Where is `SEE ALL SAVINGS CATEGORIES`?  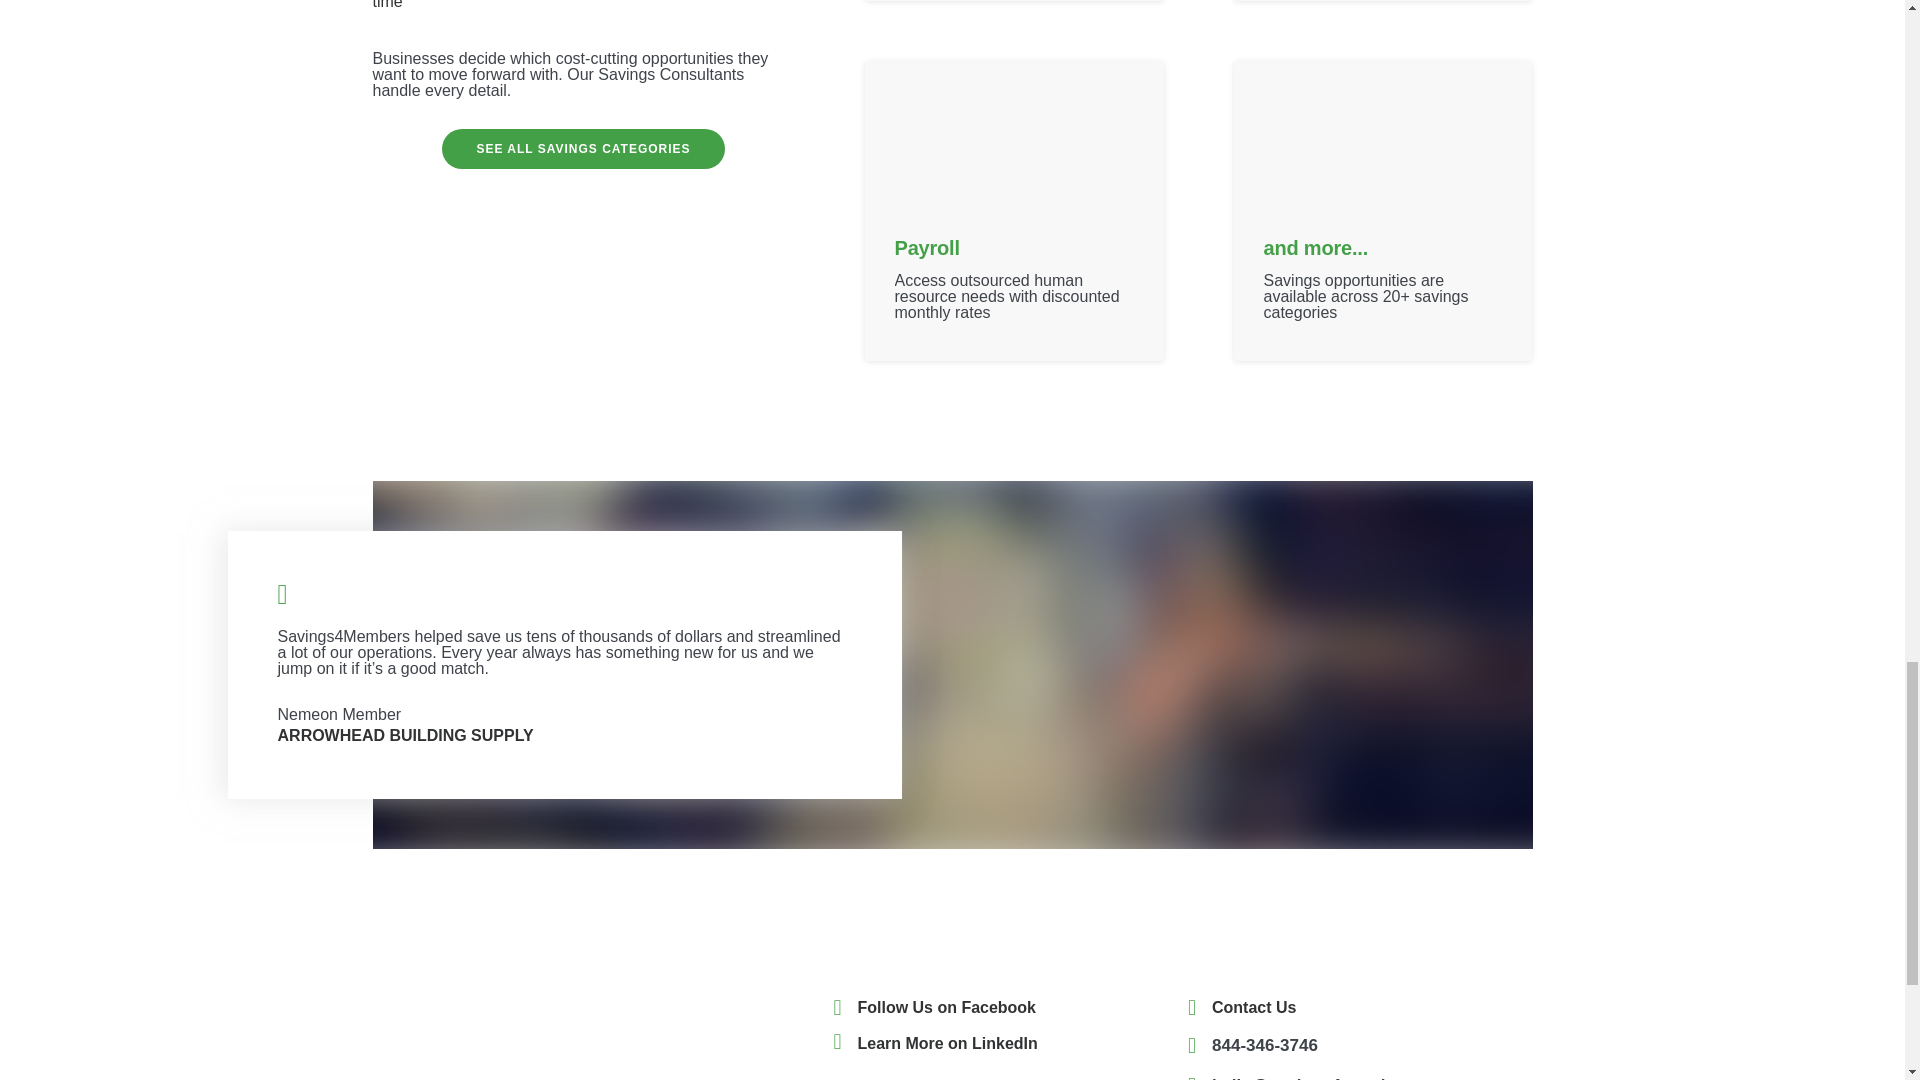
SEE ALL SAVINGS CATEGORIES is located at coordinates (582, 148).